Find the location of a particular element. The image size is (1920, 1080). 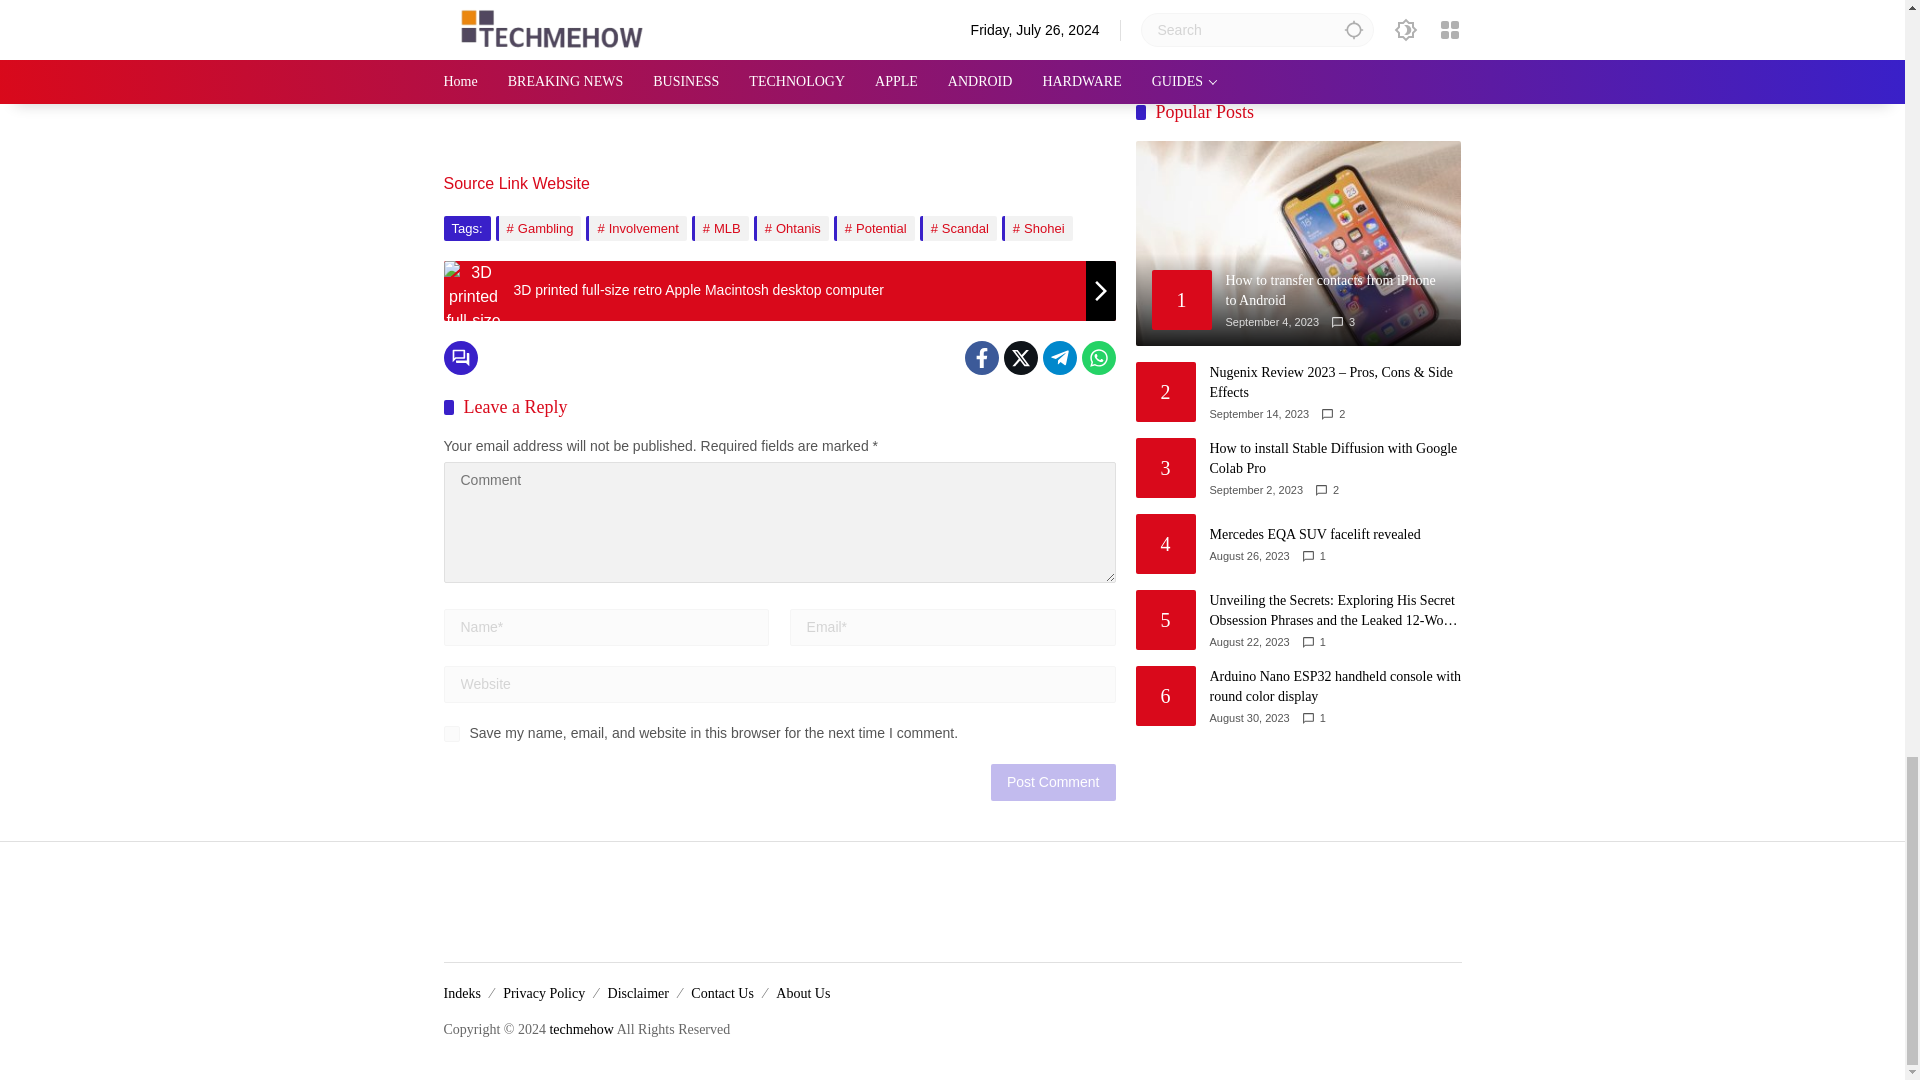

yes is located at coordinates (452, 733).